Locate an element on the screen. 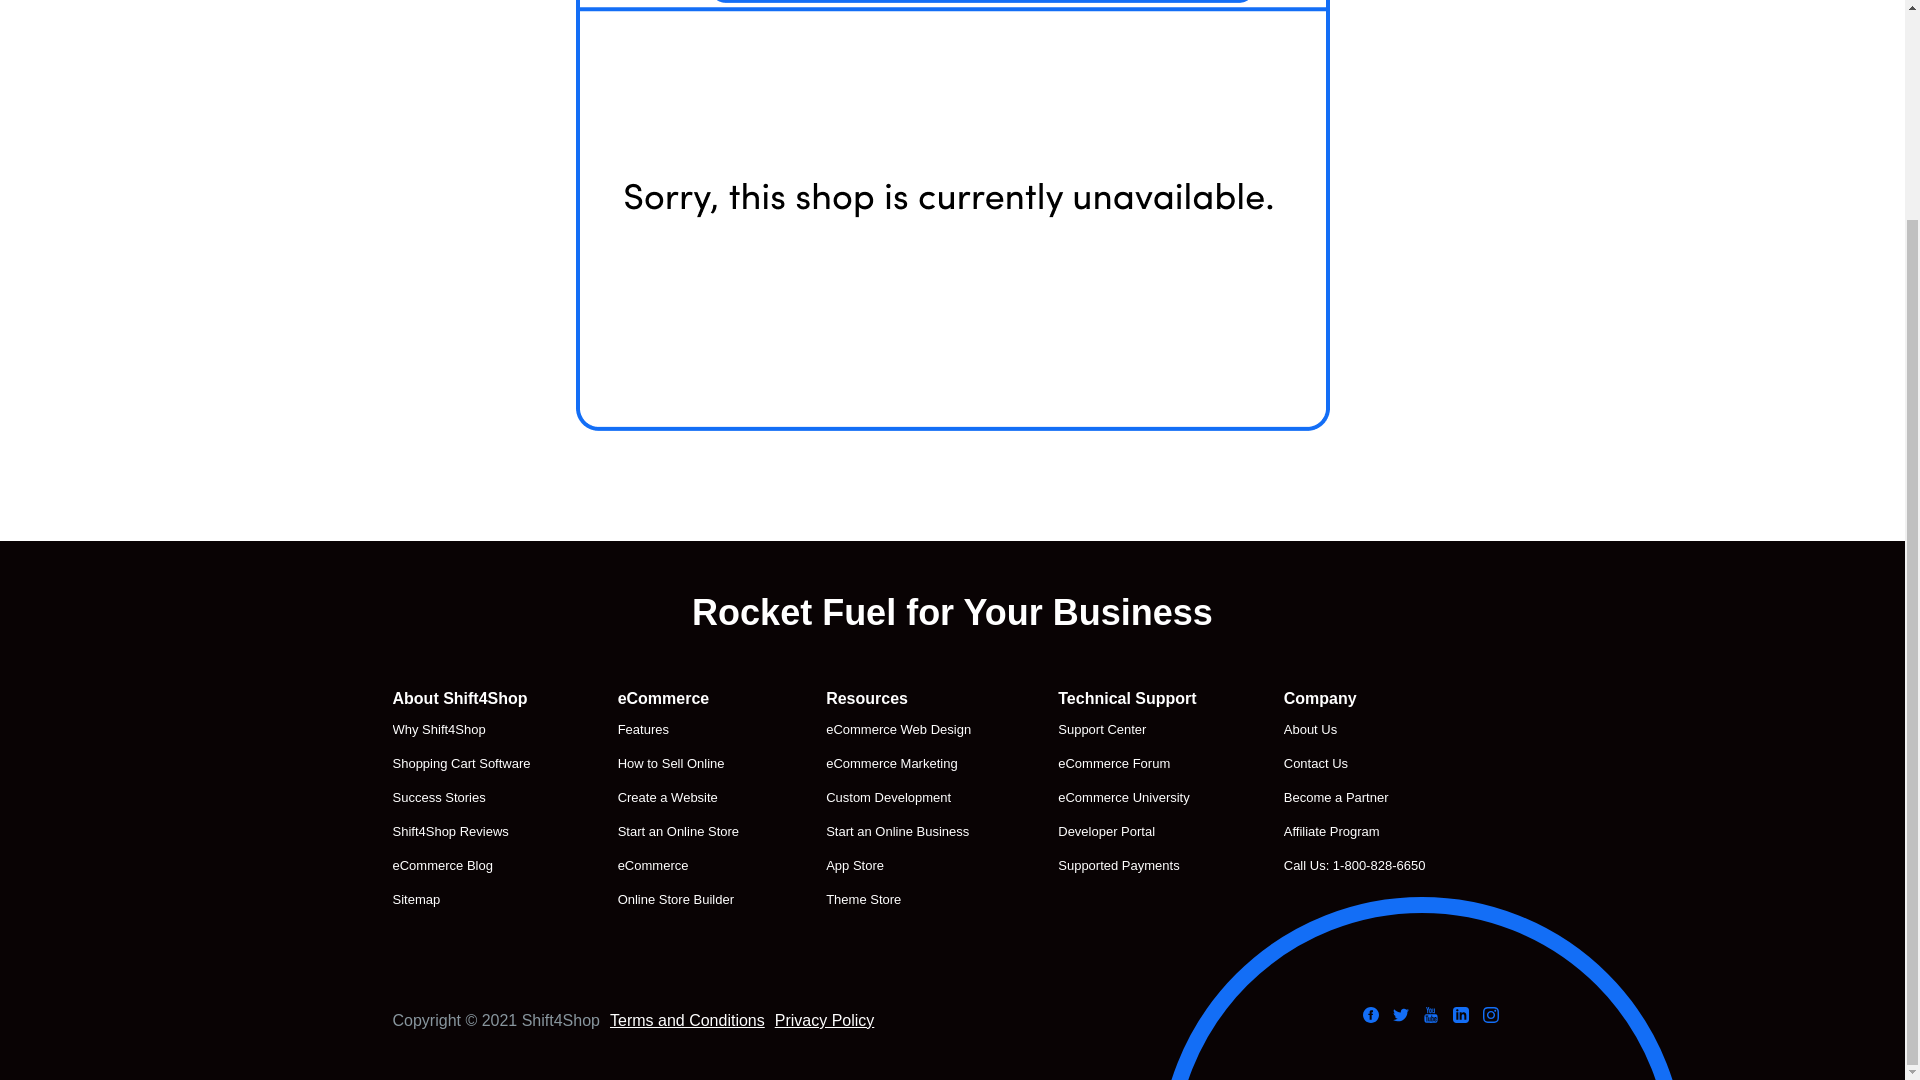 This screenshot has width=1920, height=1080. Success Stories is located at coordinates (460, 798).